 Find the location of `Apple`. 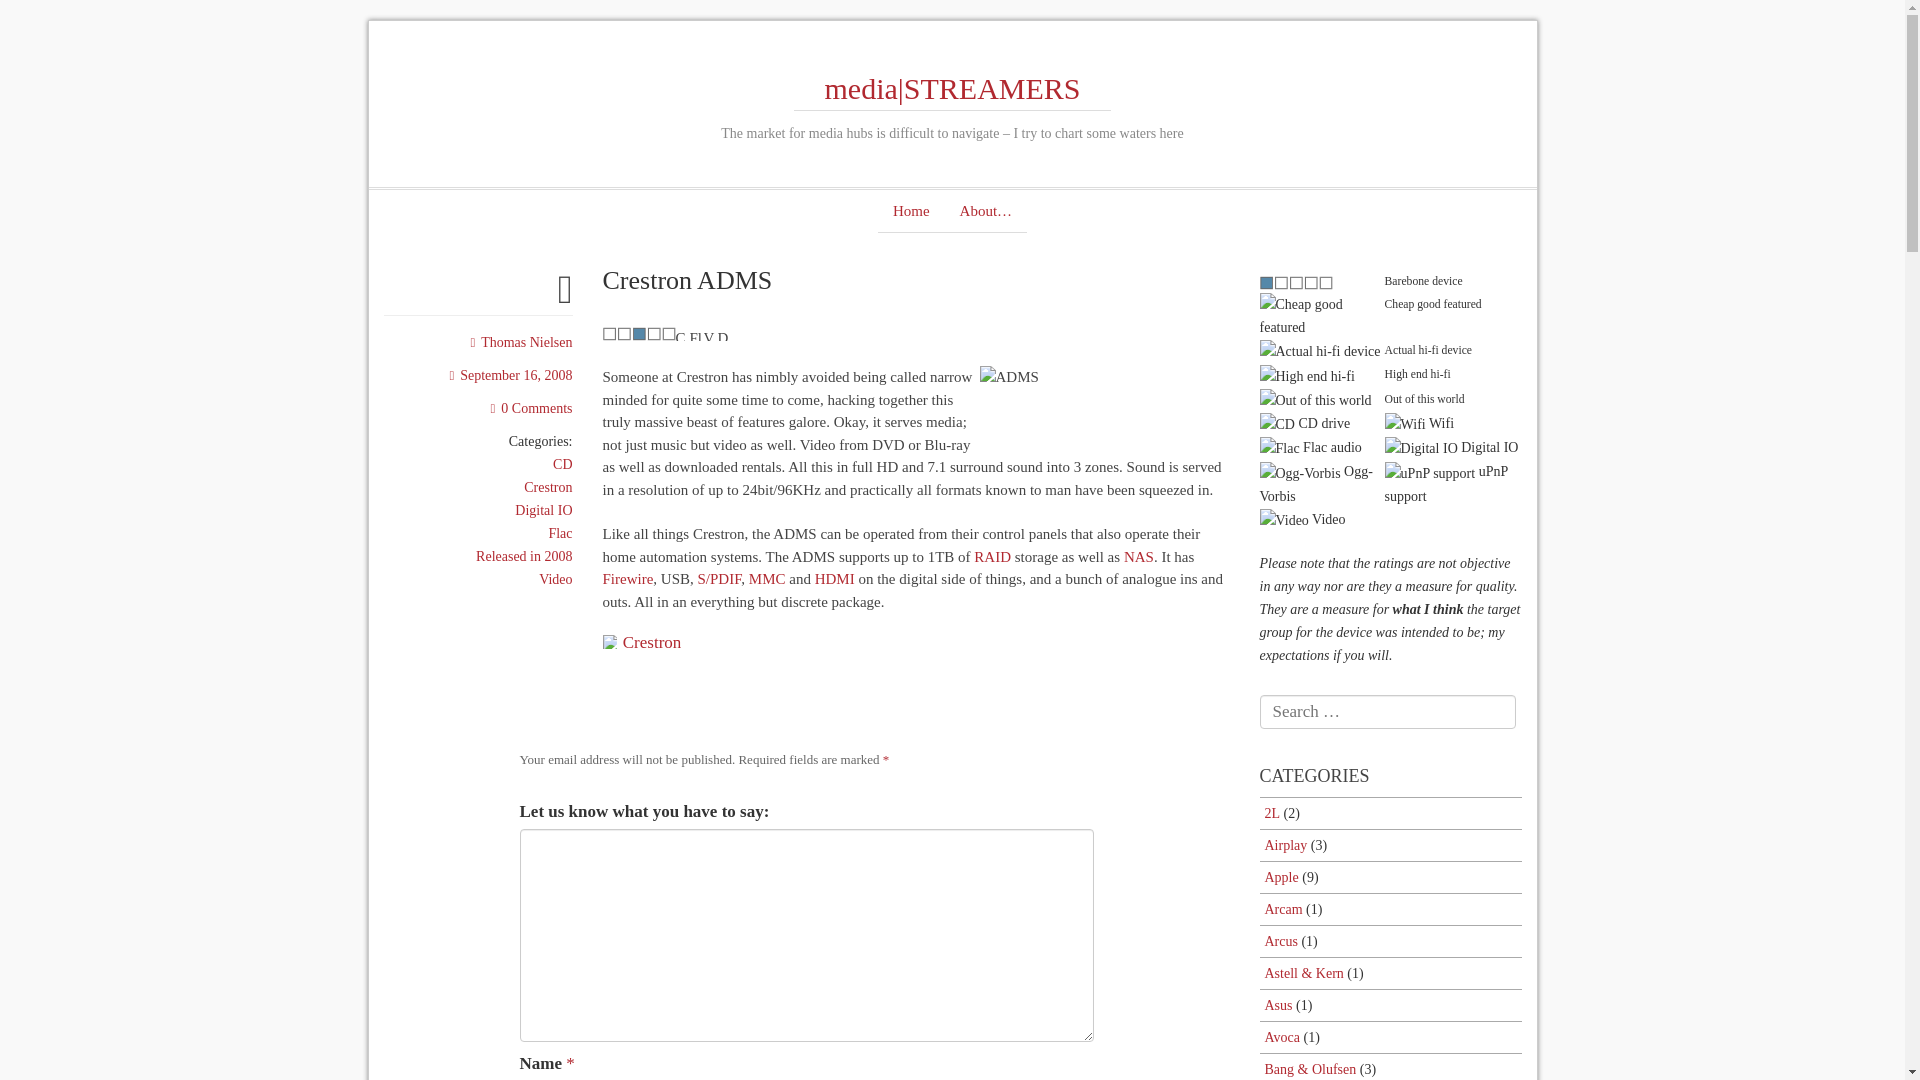

Apple is located at coordinates (1280, 877).